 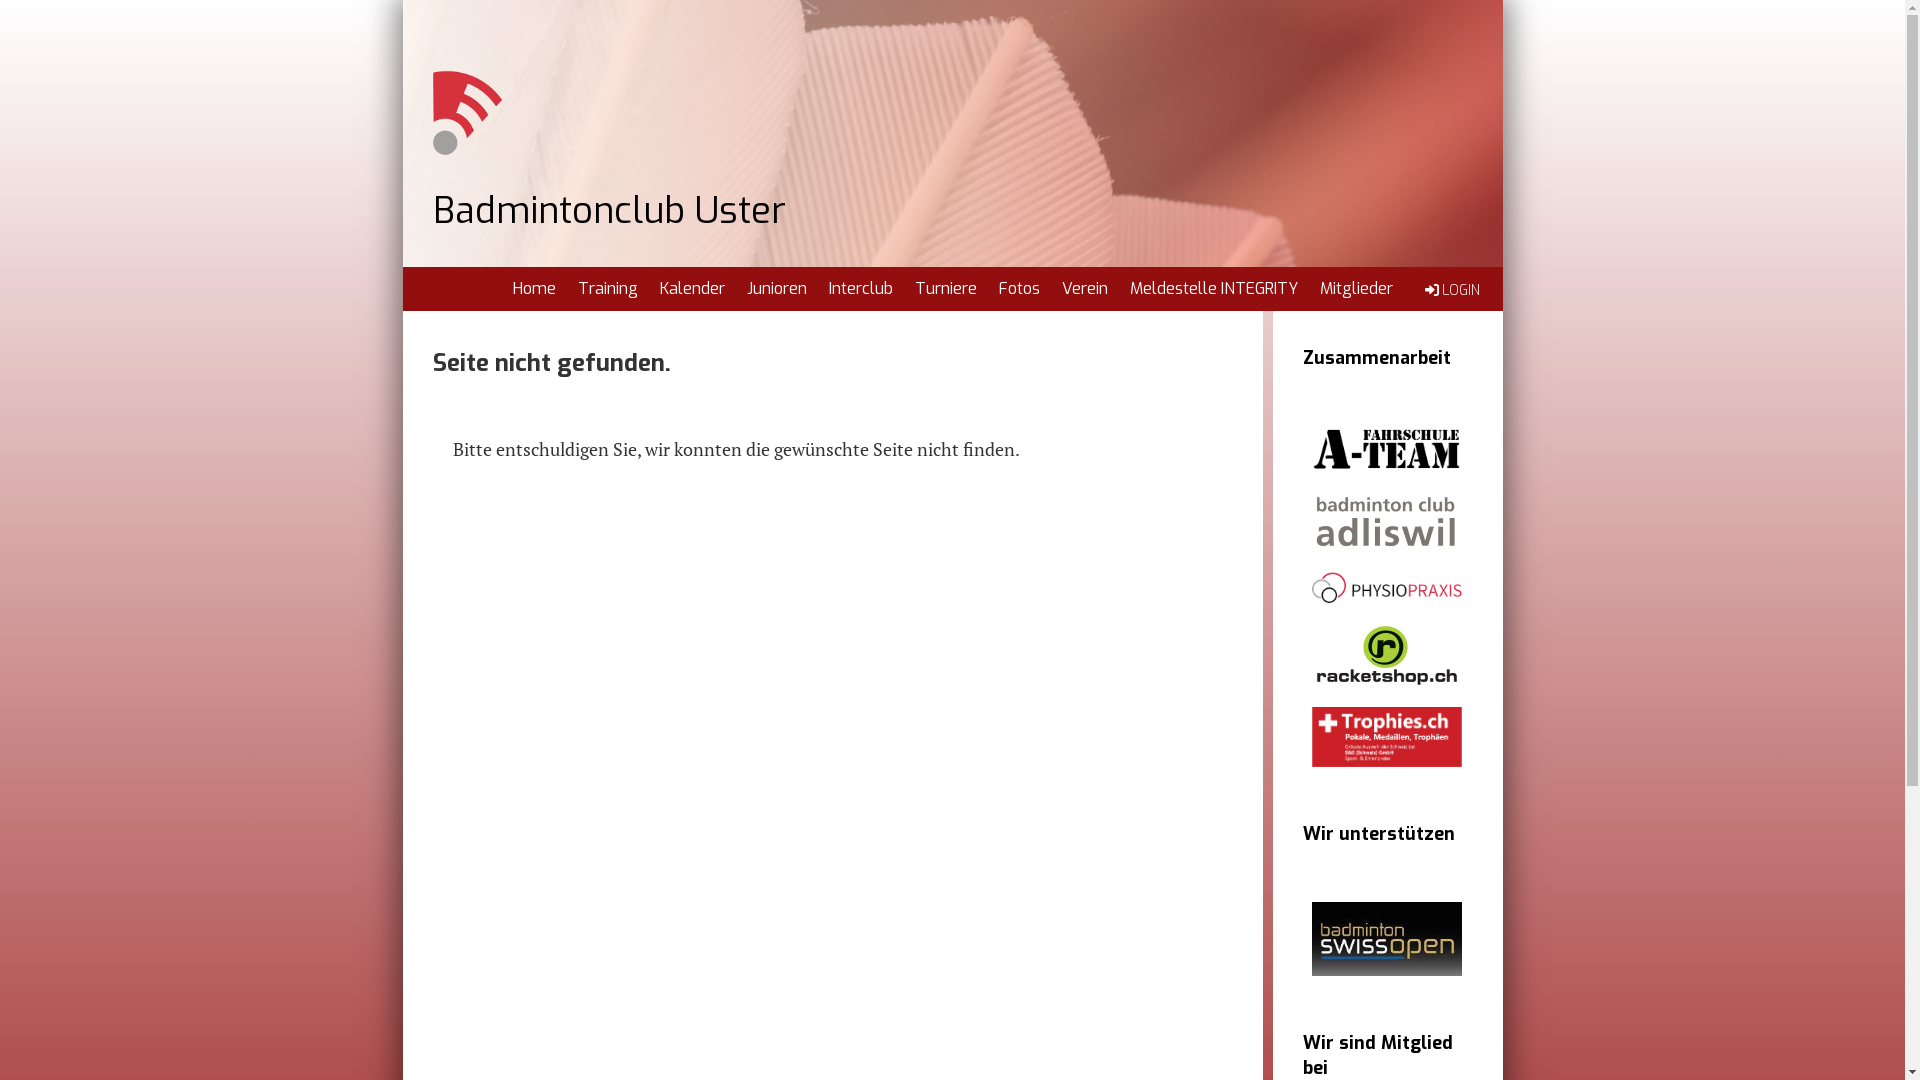 I want to click on LOGIN, so click(x=1451, y=290).